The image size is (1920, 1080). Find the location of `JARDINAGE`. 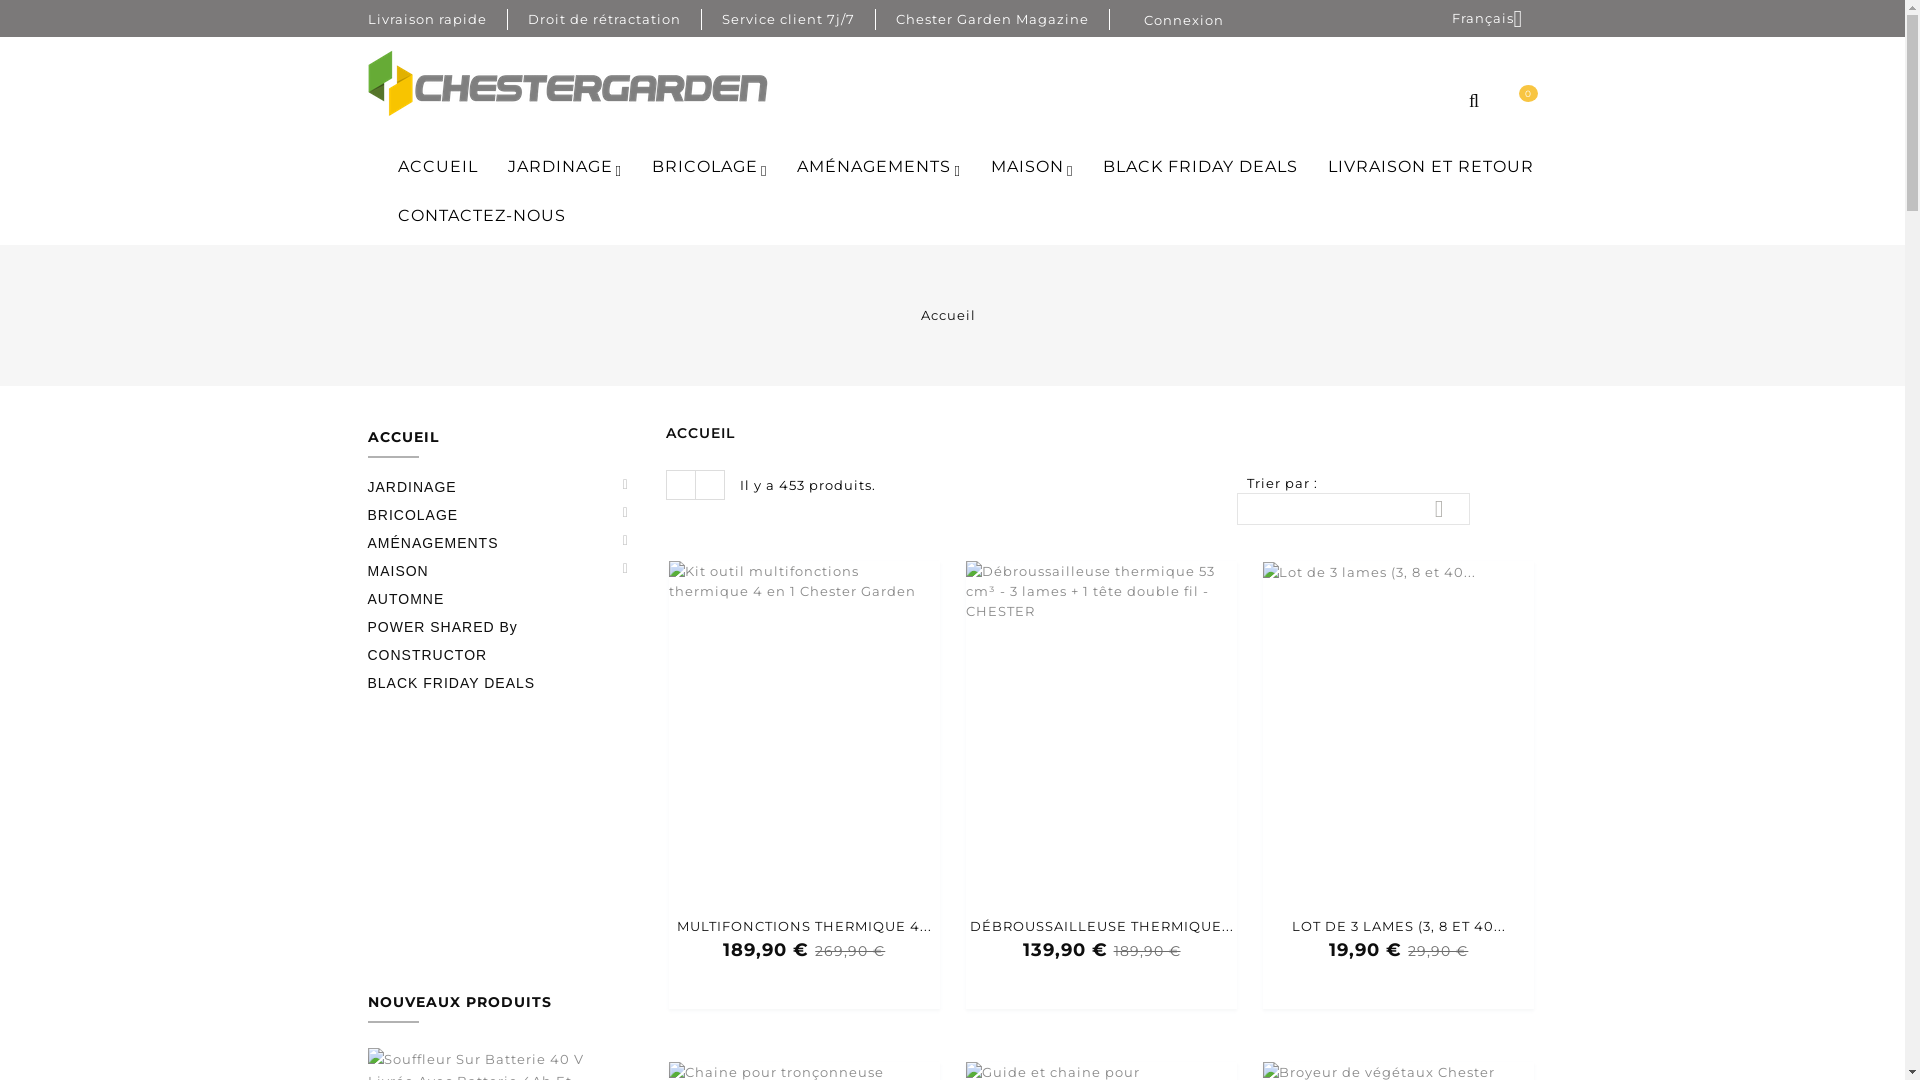

JARDINAGE is located at coordinates (564, 166).